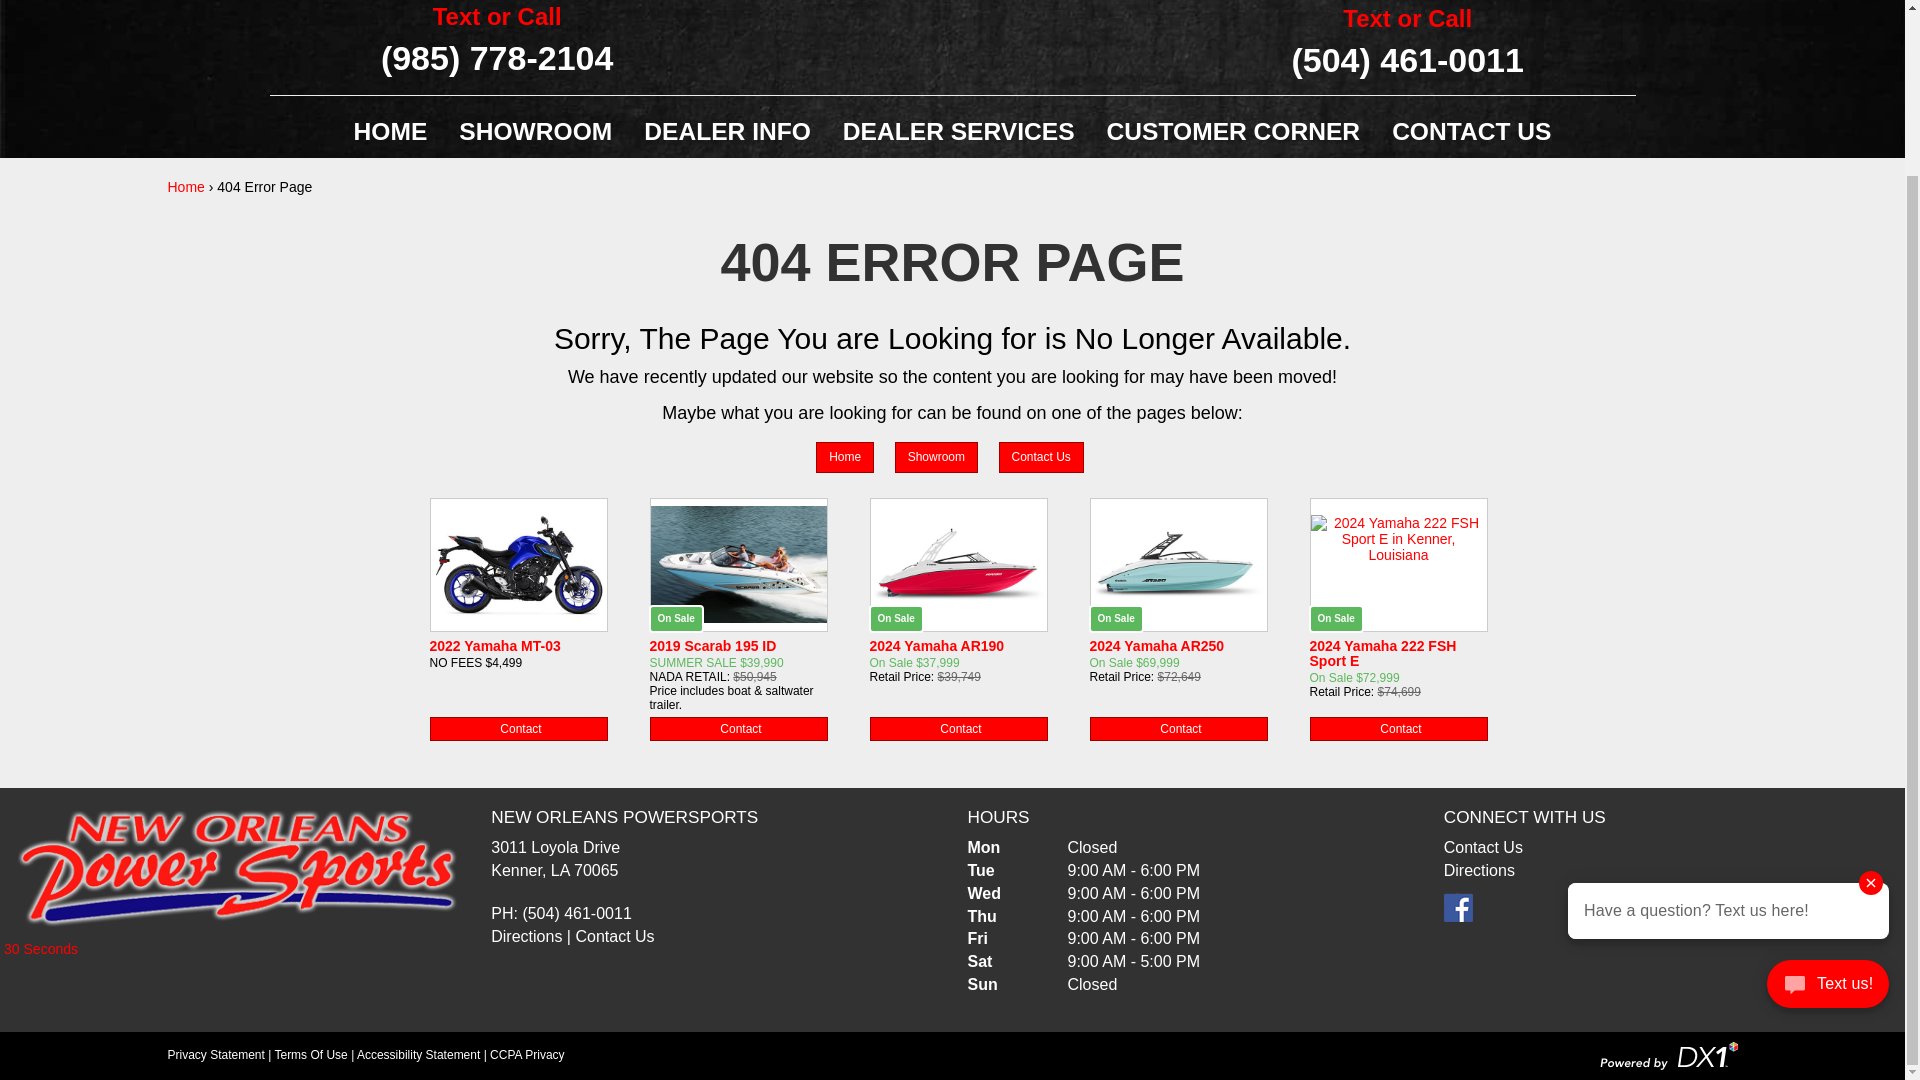 Image resolution: width=1920 pixels, height=1080 pixels. Describe the element at coordinates (238, 866) in the screenshot. I see `New Orleans Powersports` at that location.